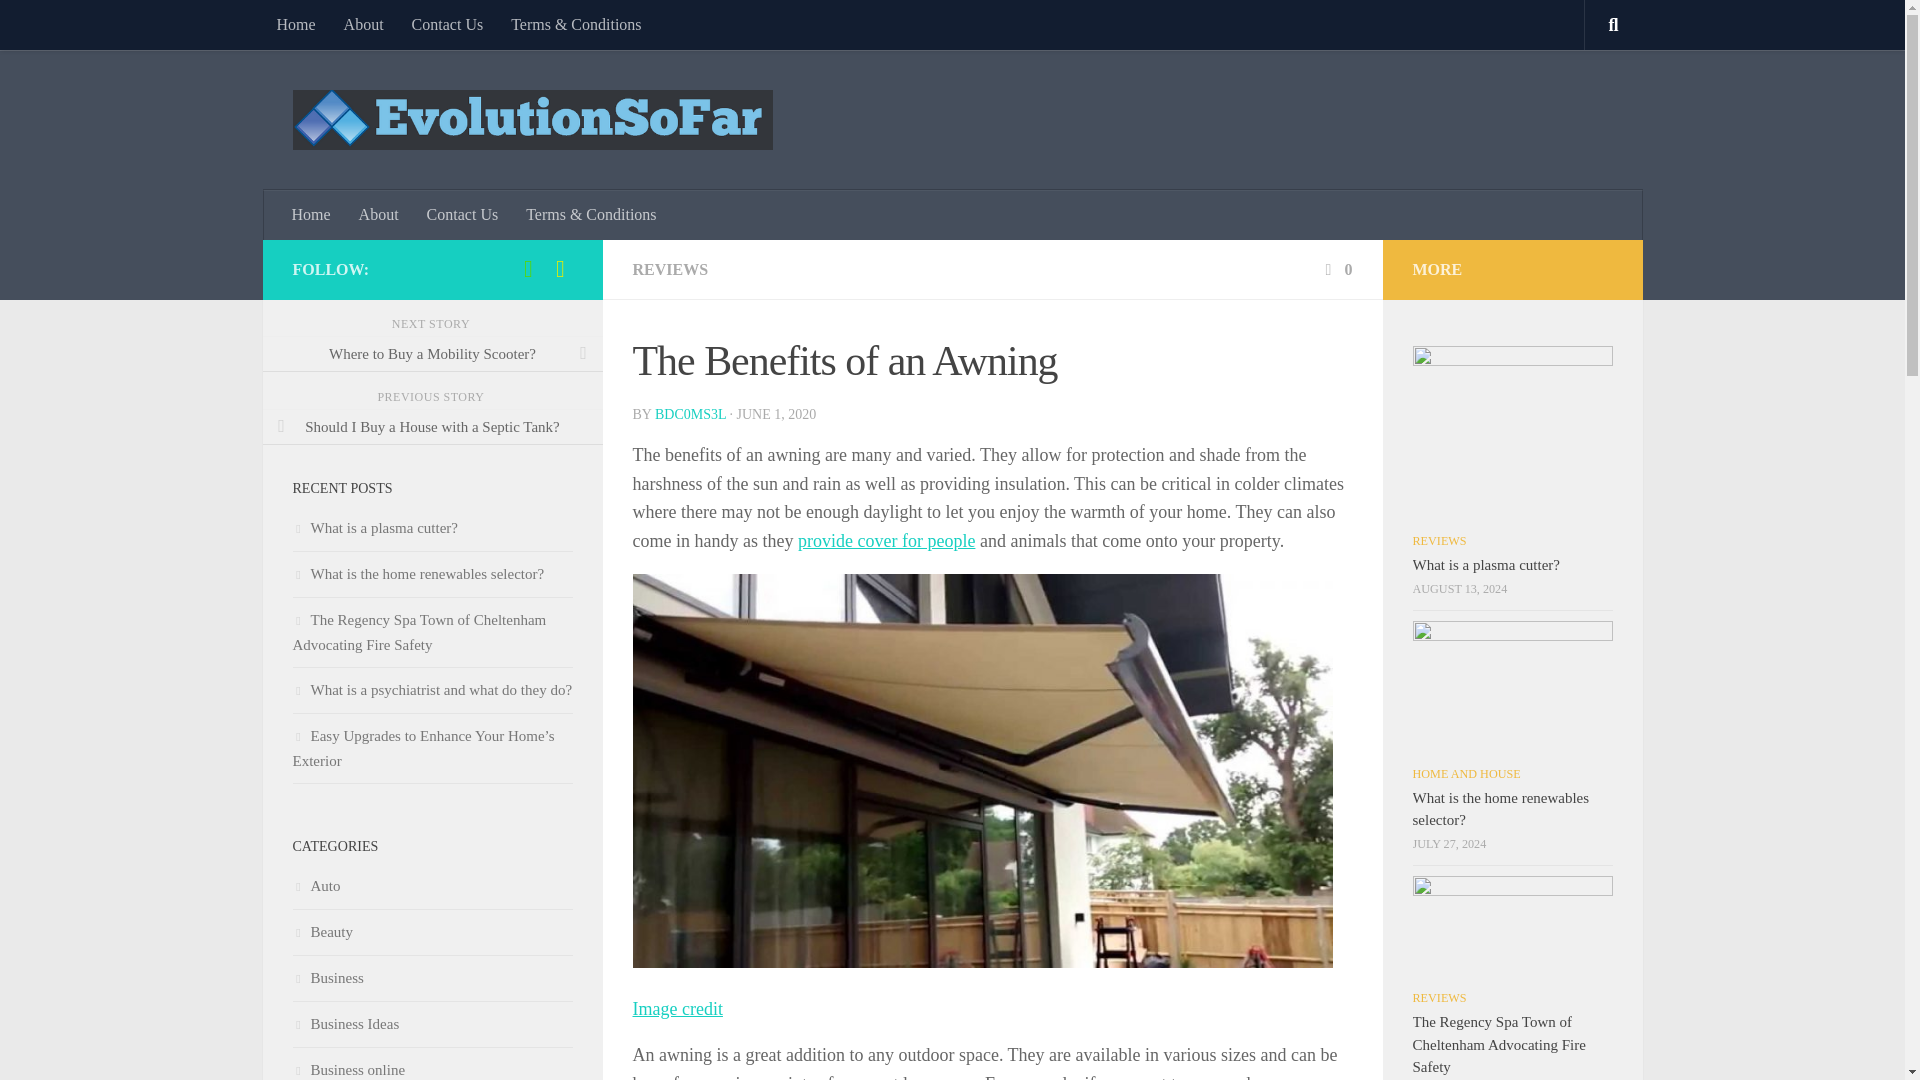 The height and width of the screenshot is (1080, 1920). Describe the element at coordinates (670, 269) in the screenshot. I see `REVIEWS` at that location.